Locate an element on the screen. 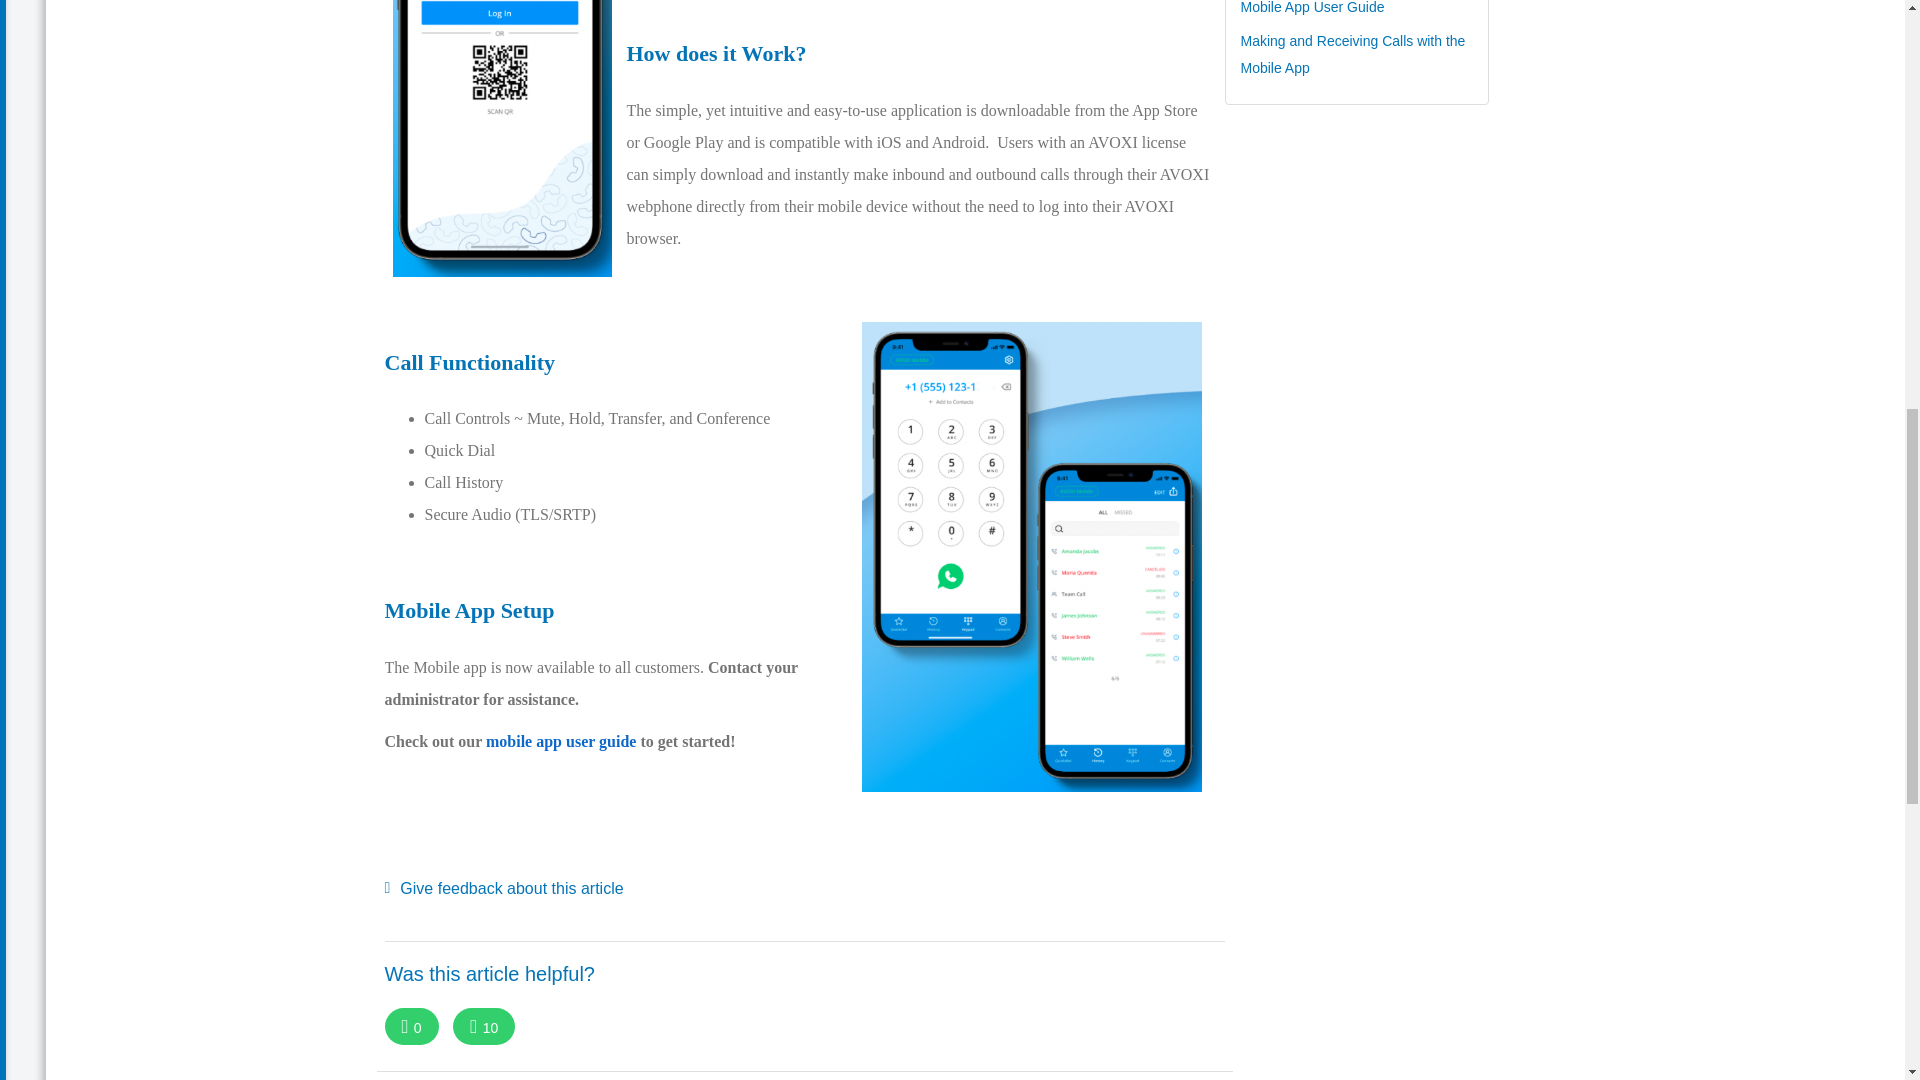 This screenshot has width=1920, height=1080. 10 is located at coordinates (484, 1026).